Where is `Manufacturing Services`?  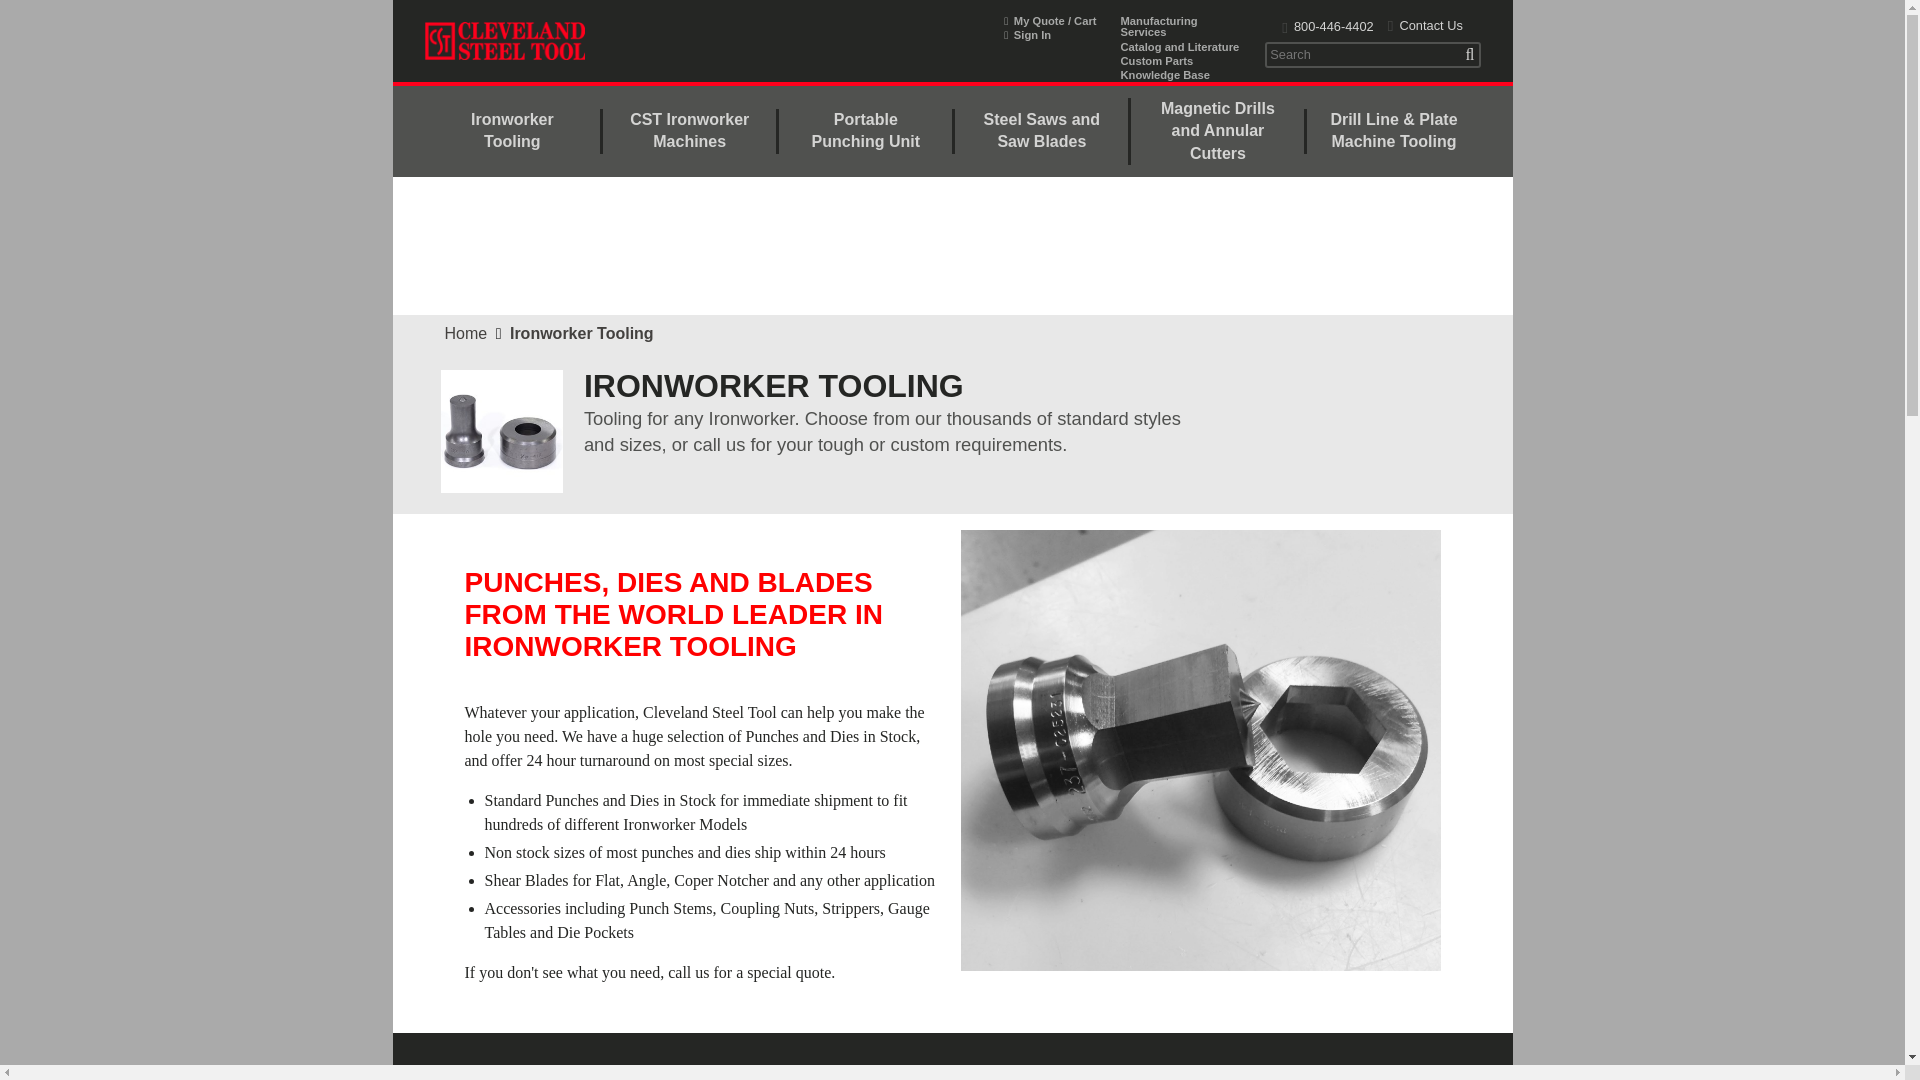
Manufacturing Services is located at coordinates (1180, 26).